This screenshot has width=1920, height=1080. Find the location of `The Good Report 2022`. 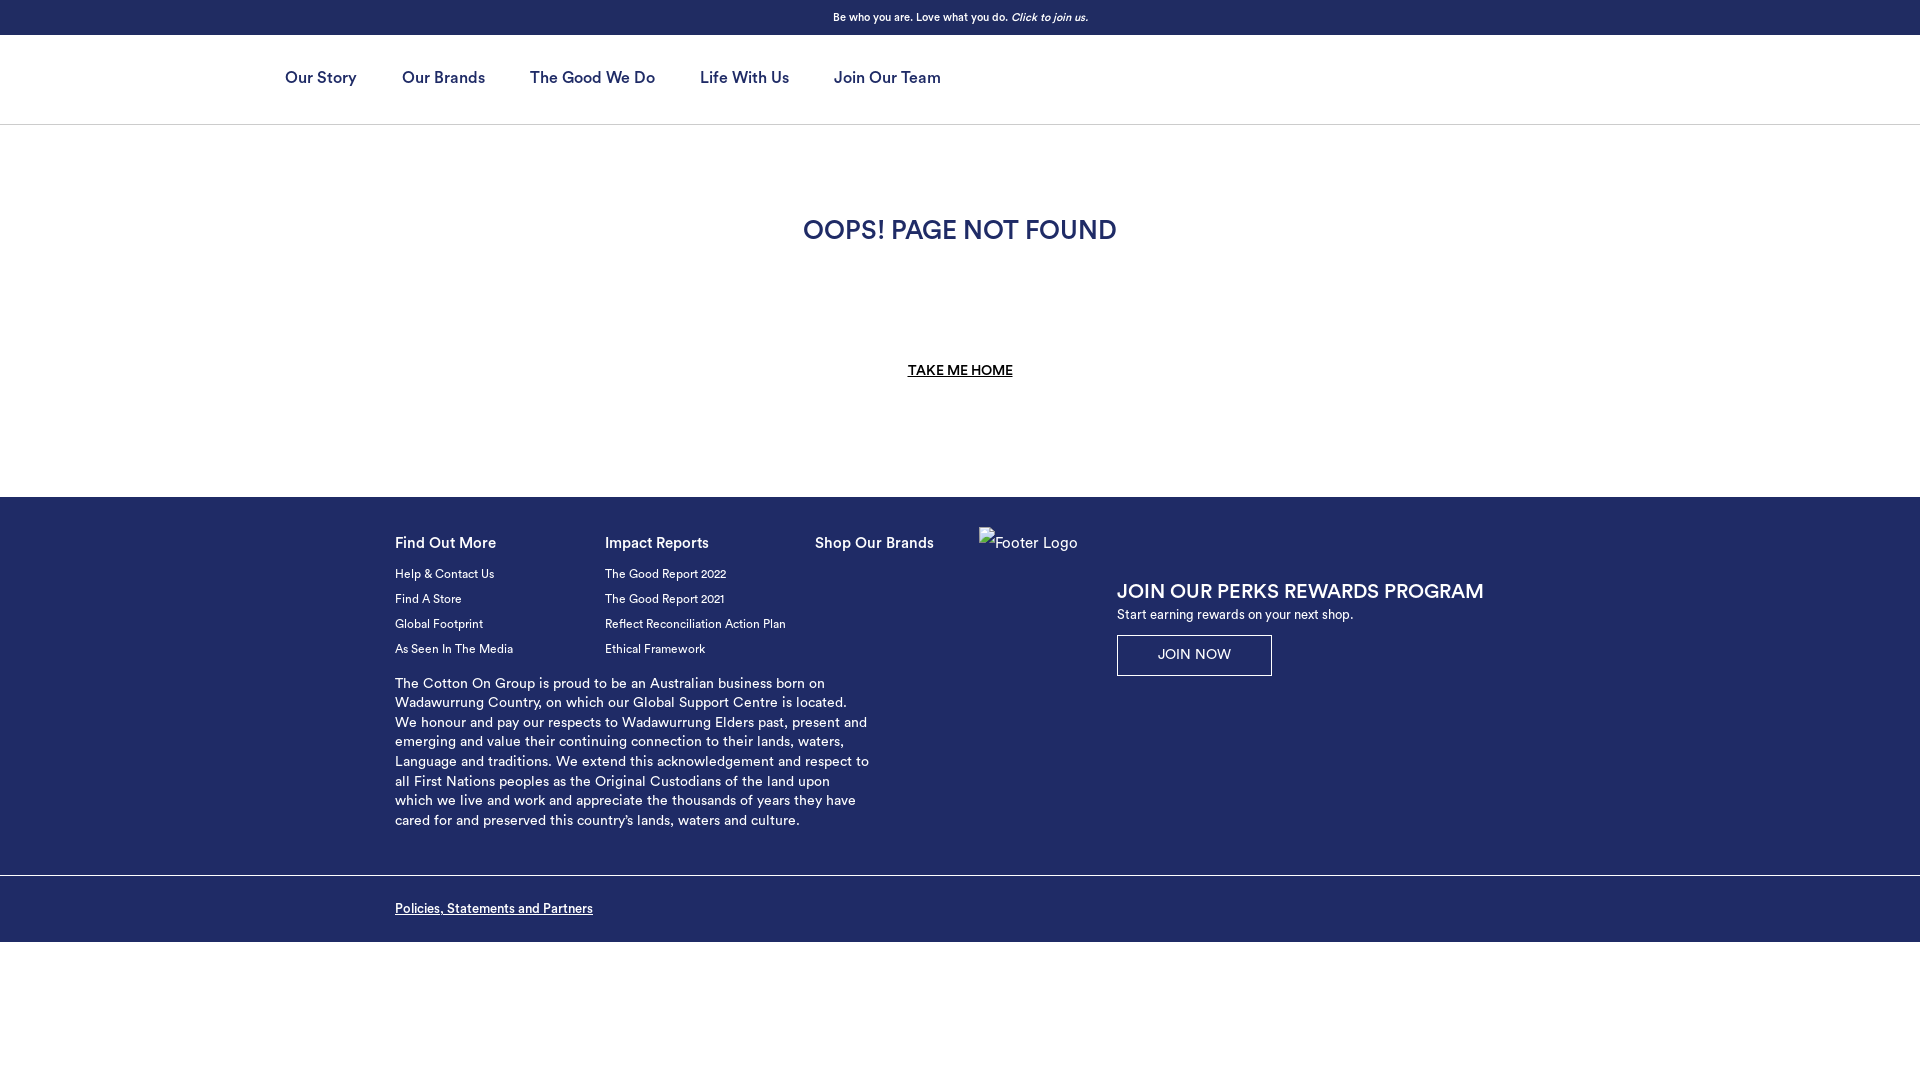

The Good Report 2022 is located at coordinates (666, 574).